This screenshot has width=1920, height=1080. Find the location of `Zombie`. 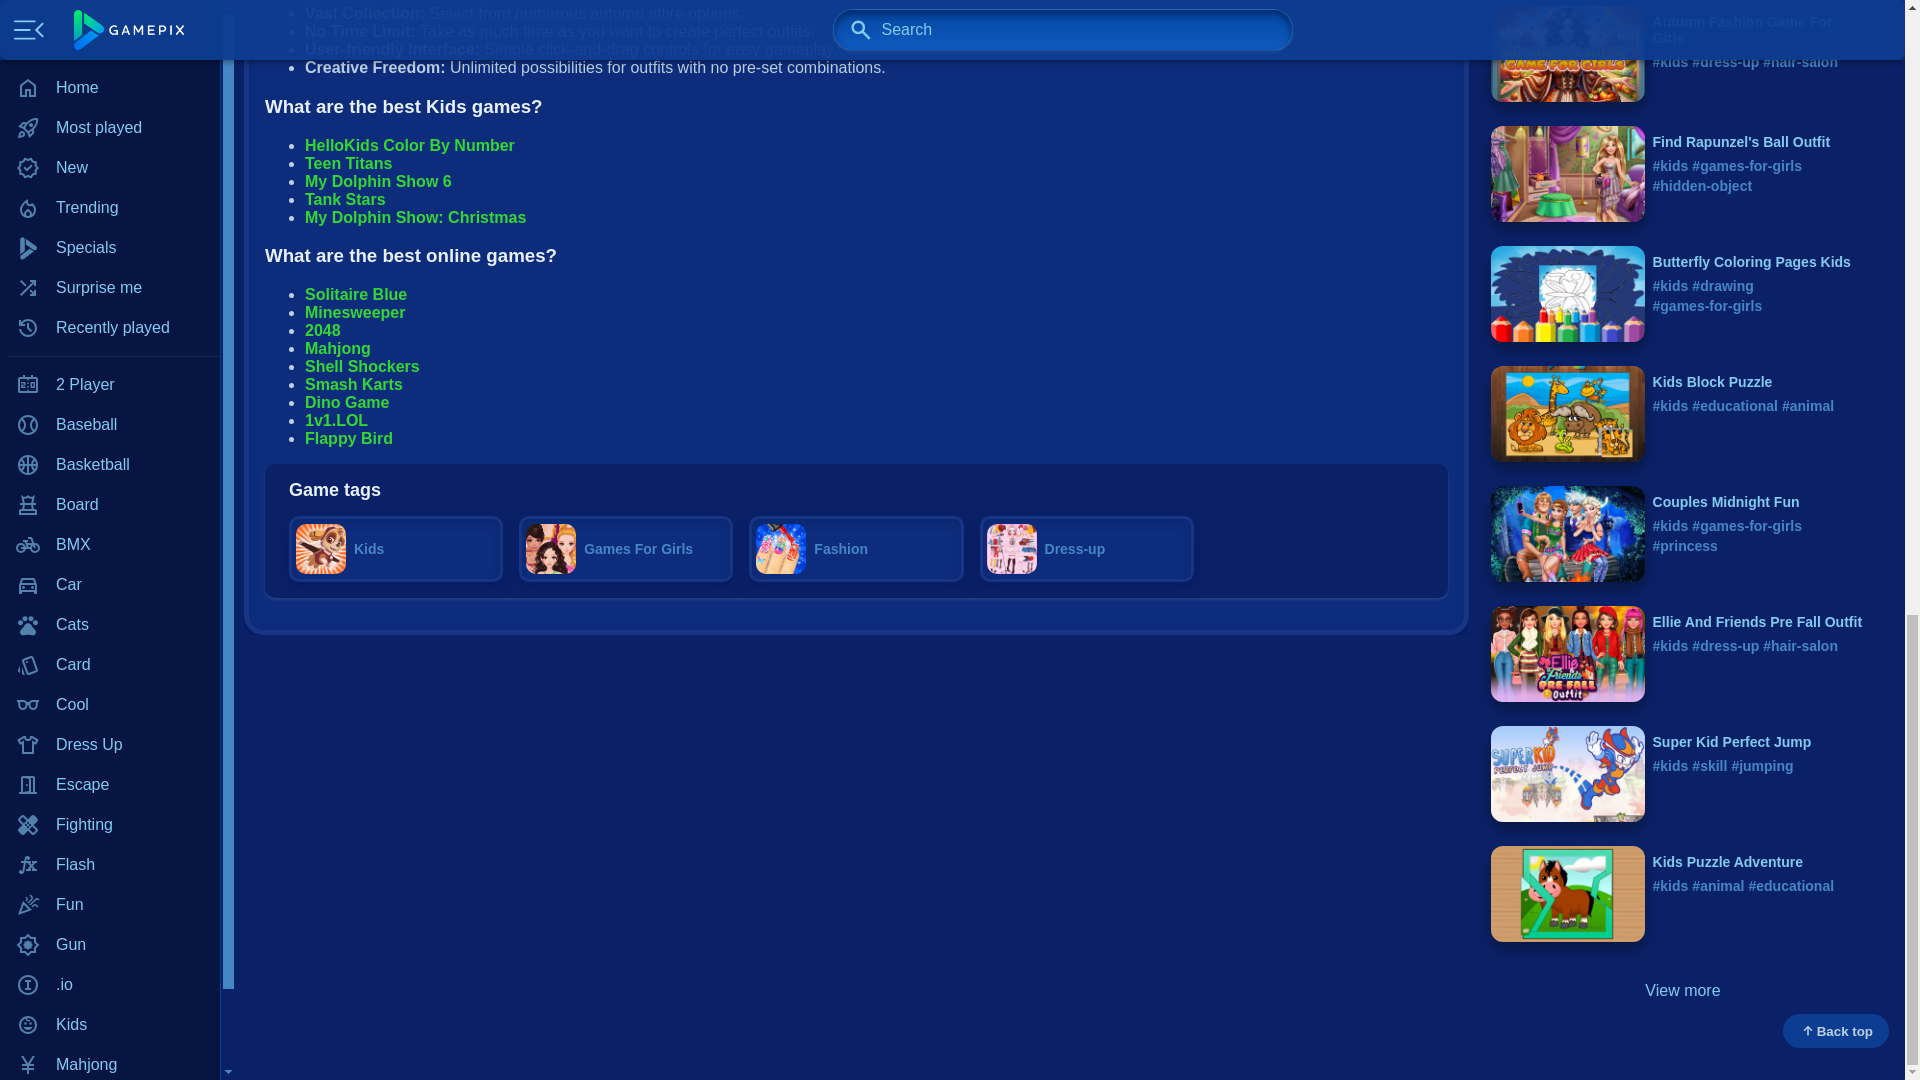

Zombie is located at coordinates (110, 145).